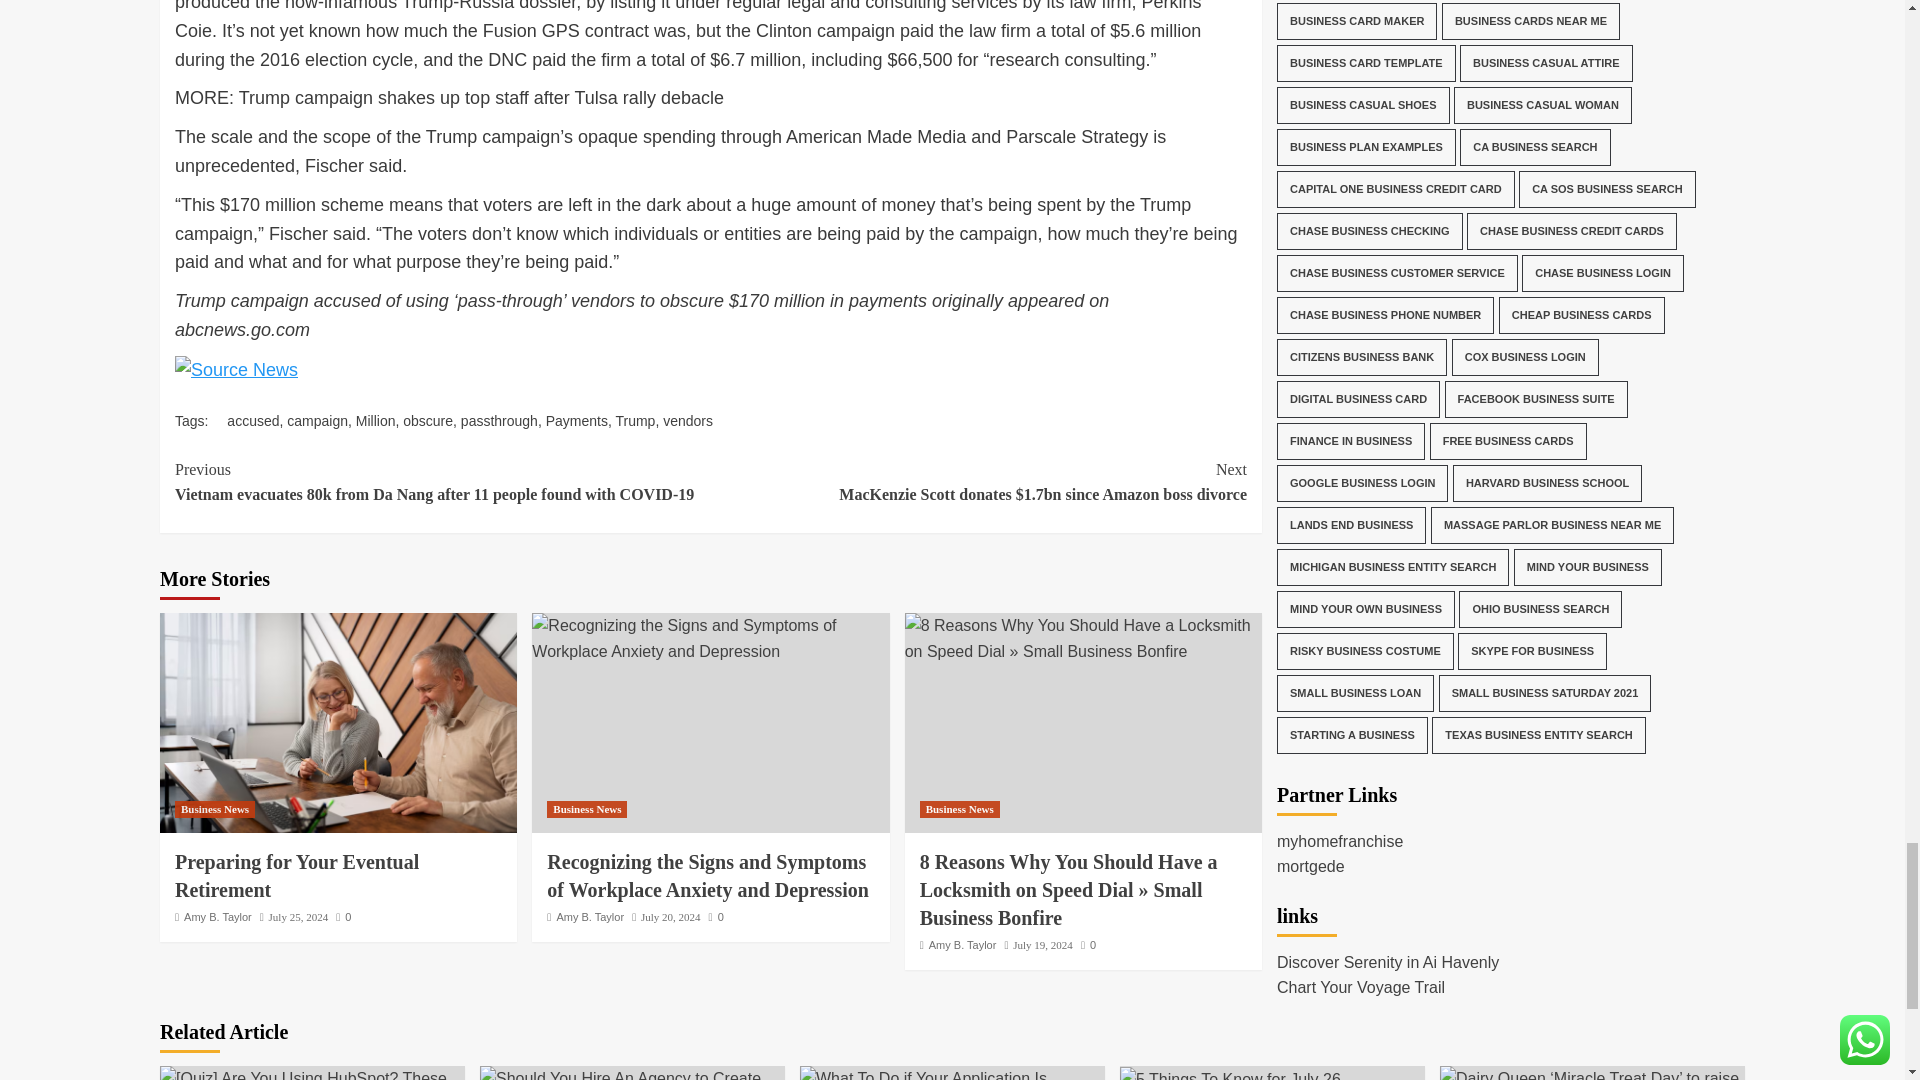  I want to click on obscure, so click(428, 419).